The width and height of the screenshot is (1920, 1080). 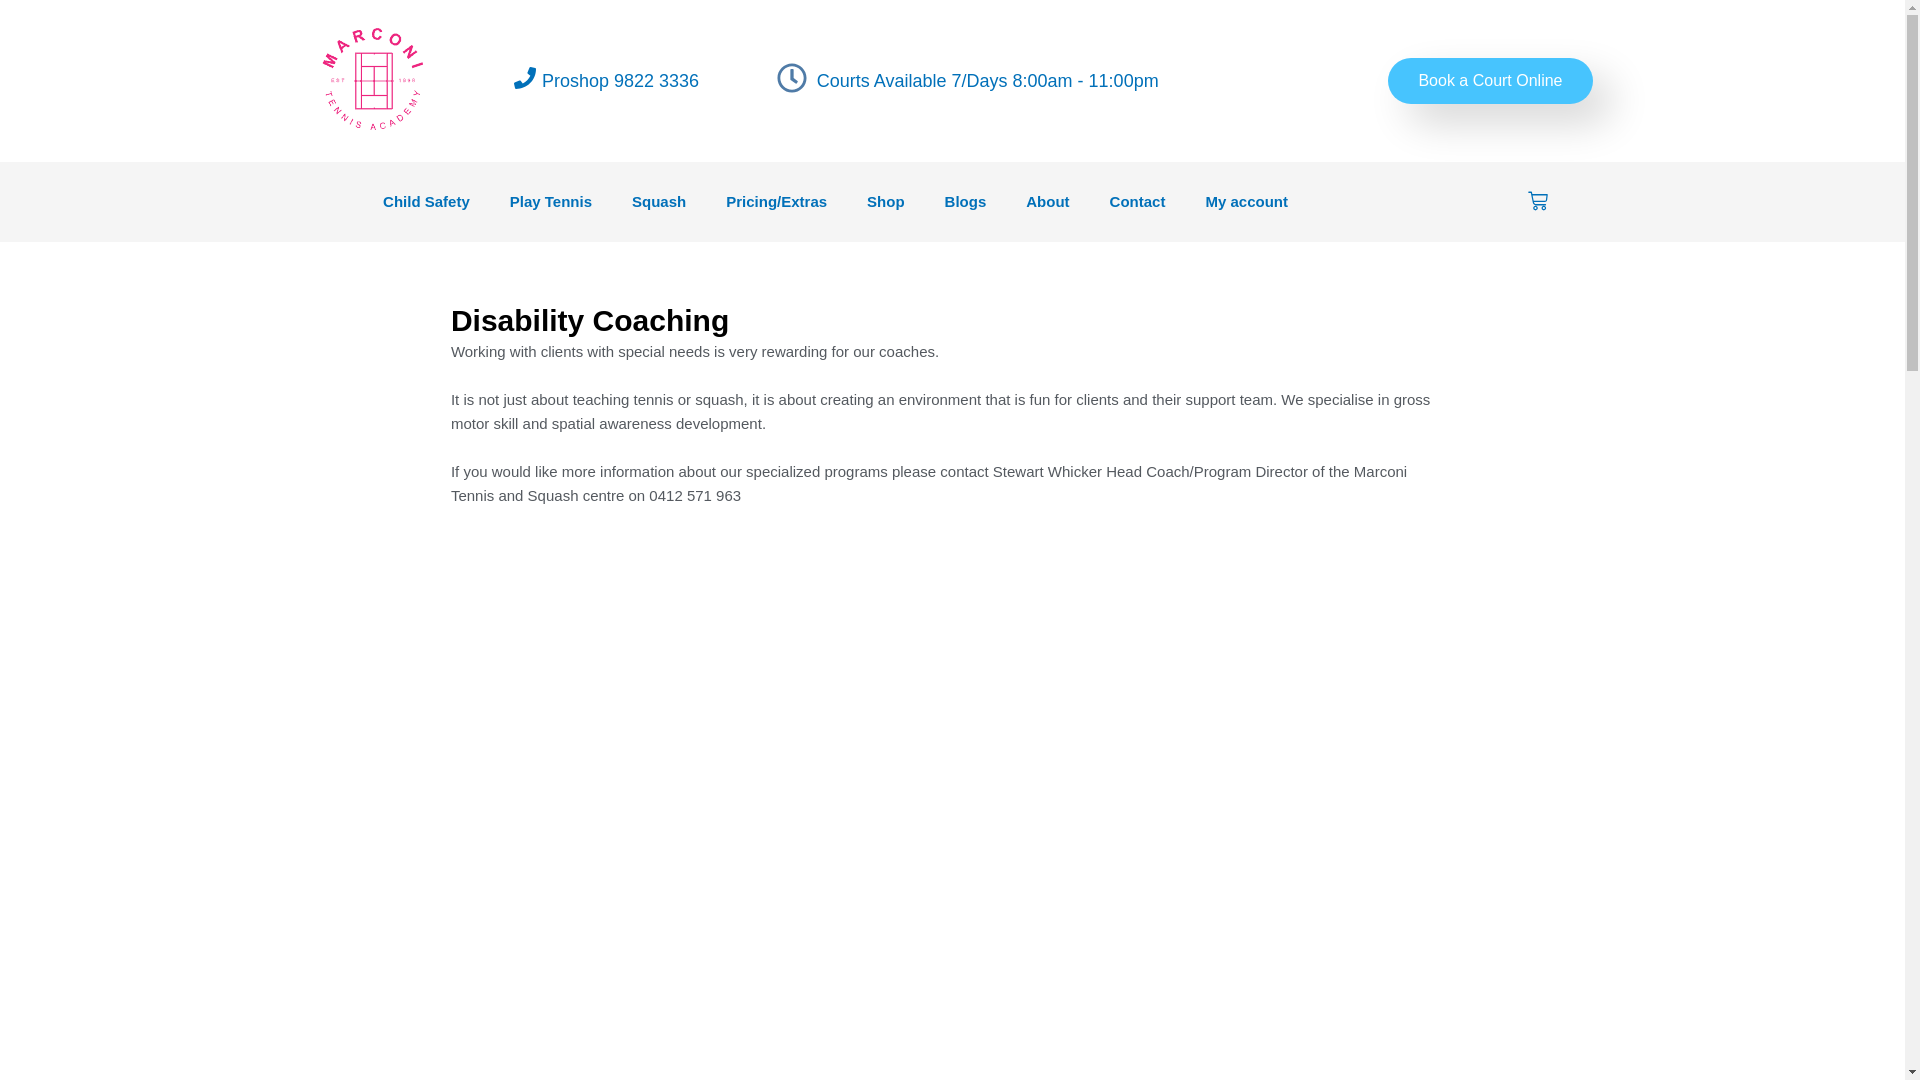 I want to click on Cart, so click(x=1538, y=202).